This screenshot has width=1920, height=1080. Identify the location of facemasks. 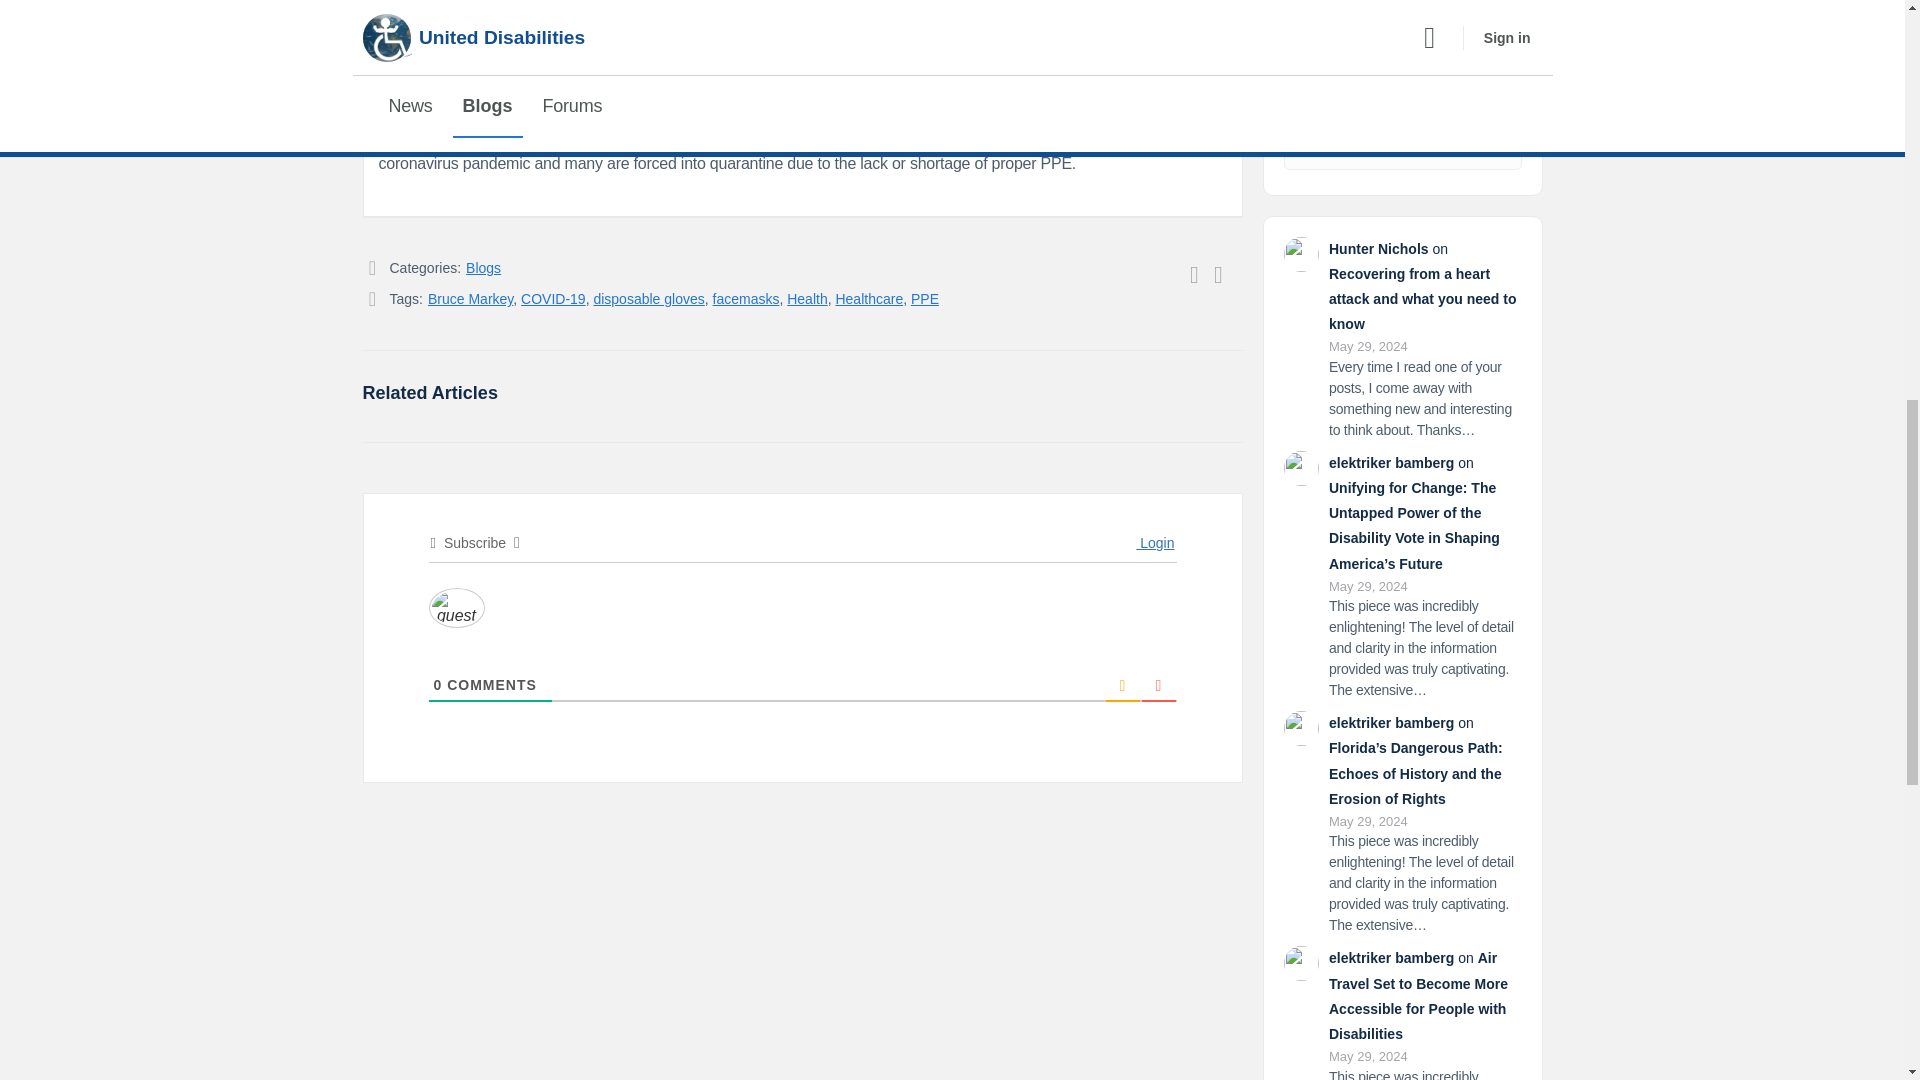
(746, 298).